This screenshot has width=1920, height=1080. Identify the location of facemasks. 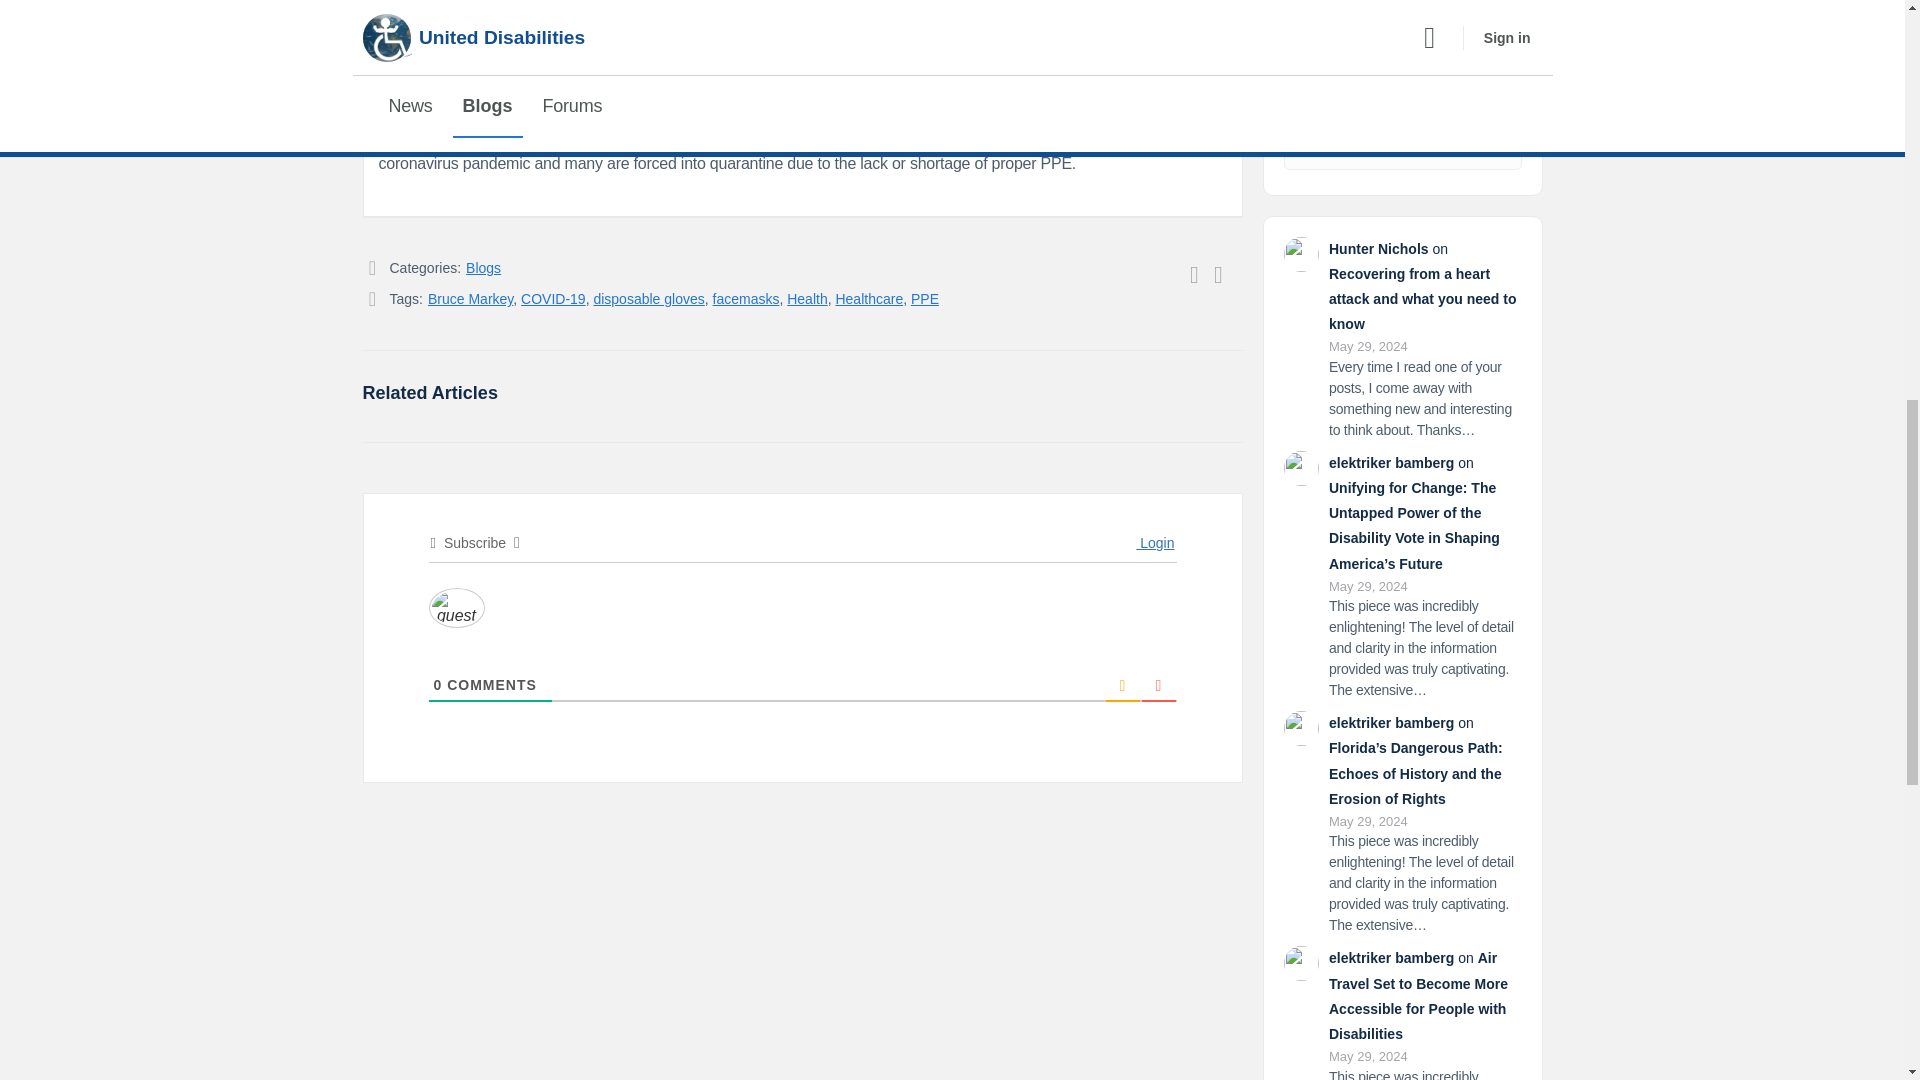
(746, 298).